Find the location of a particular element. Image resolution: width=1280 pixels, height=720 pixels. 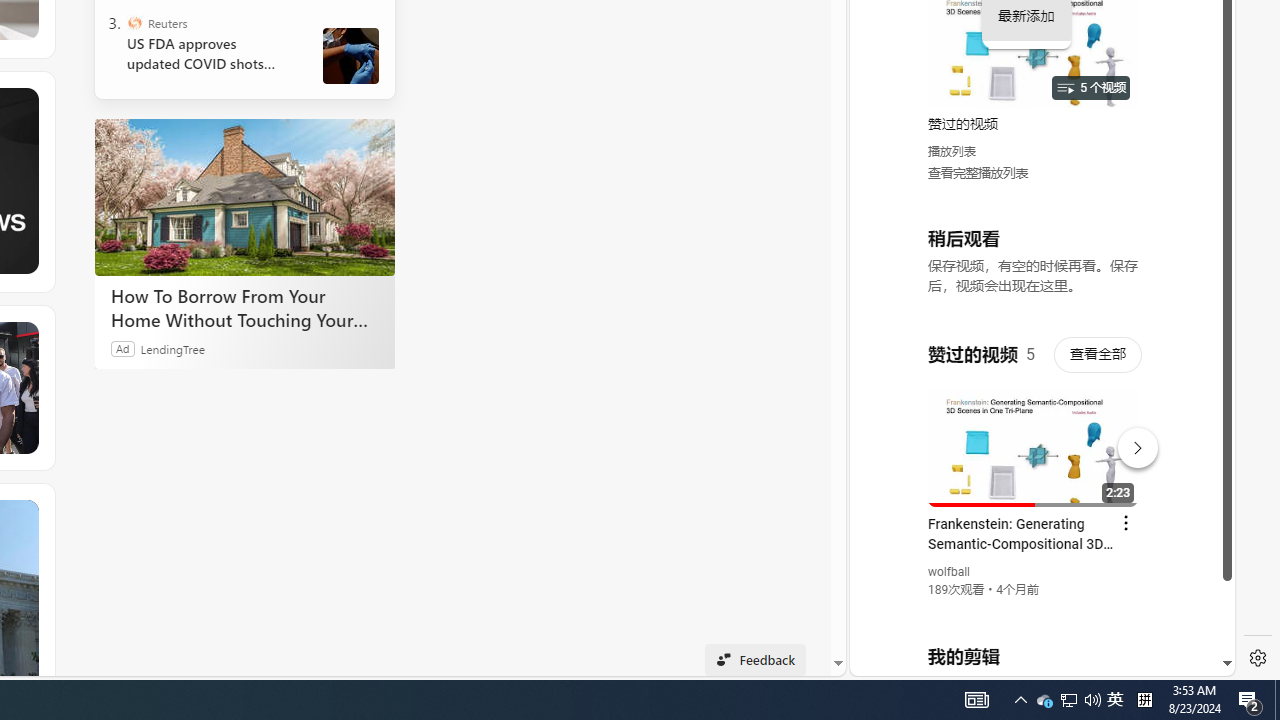

How To Borrow From Your Home Without Touching Your Mortgage is located at coordinates (244, 307).